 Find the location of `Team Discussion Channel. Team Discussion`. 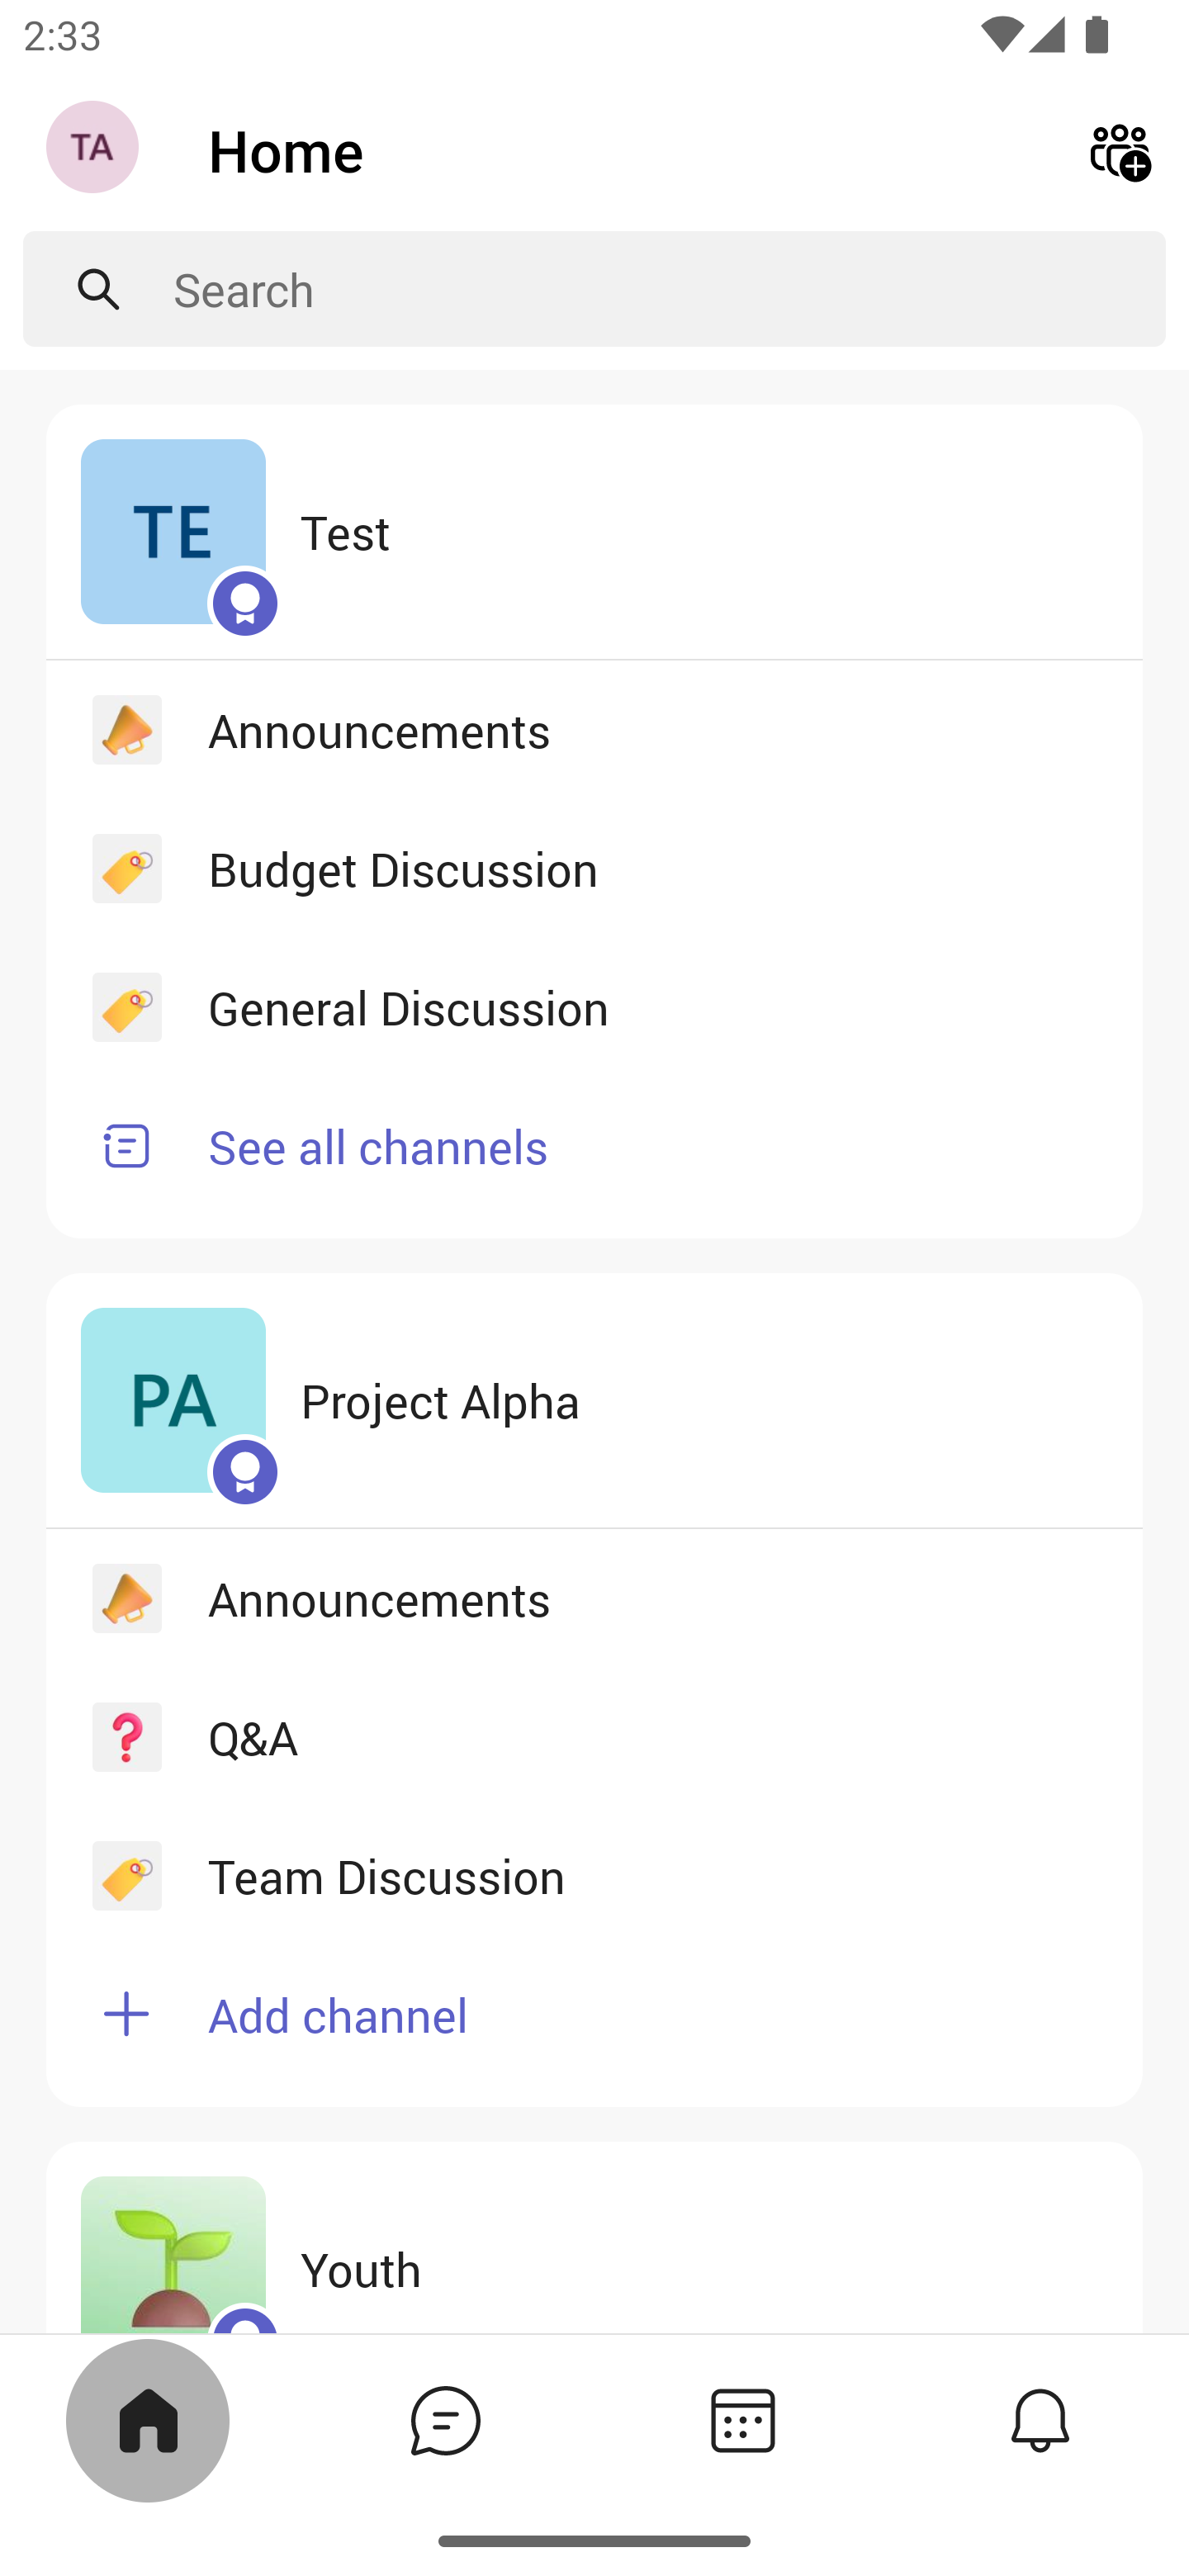

Team Discussion Channel. Team Discussion is located at coordinates (594, 1875).